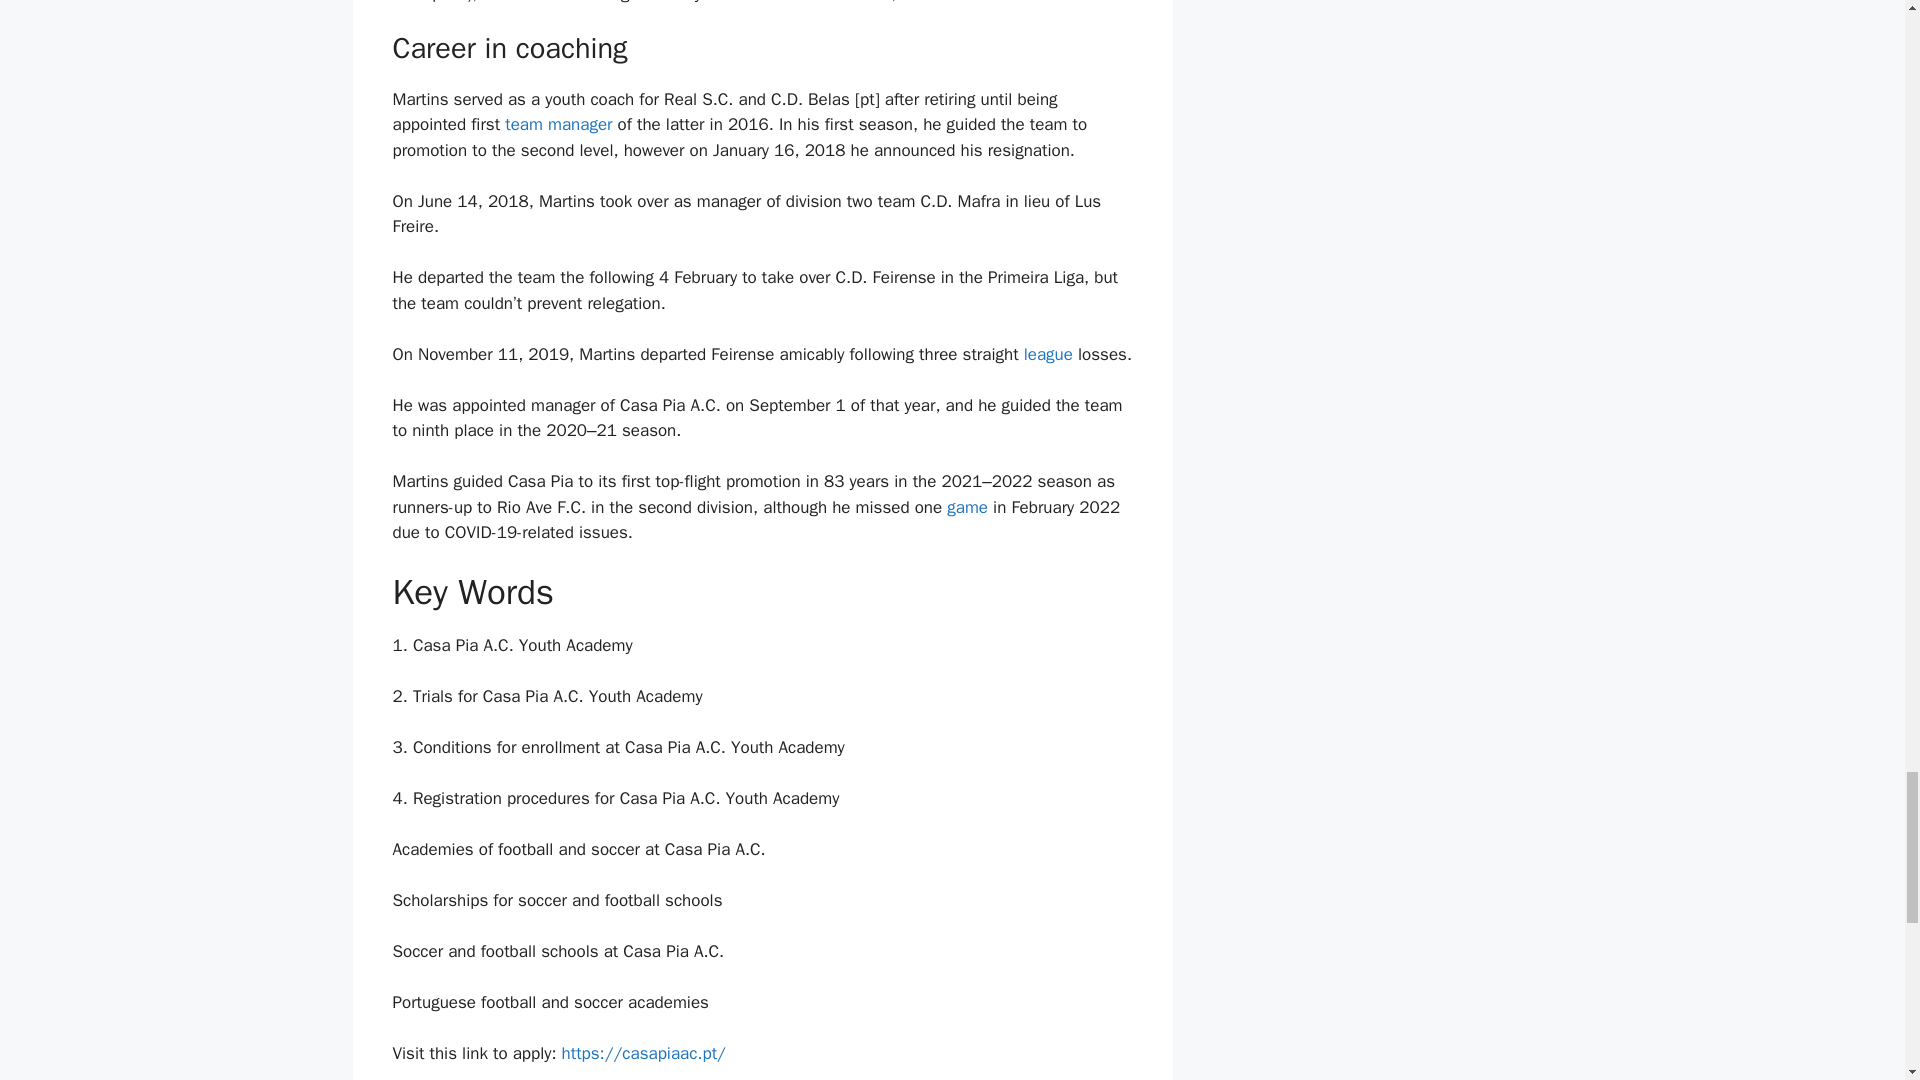 The width and height of the screenshot is (1920, 1080). What do you see at coordinates (1046, 354) in the screenshot?
I see `league` at bounding box center [1046, 354].